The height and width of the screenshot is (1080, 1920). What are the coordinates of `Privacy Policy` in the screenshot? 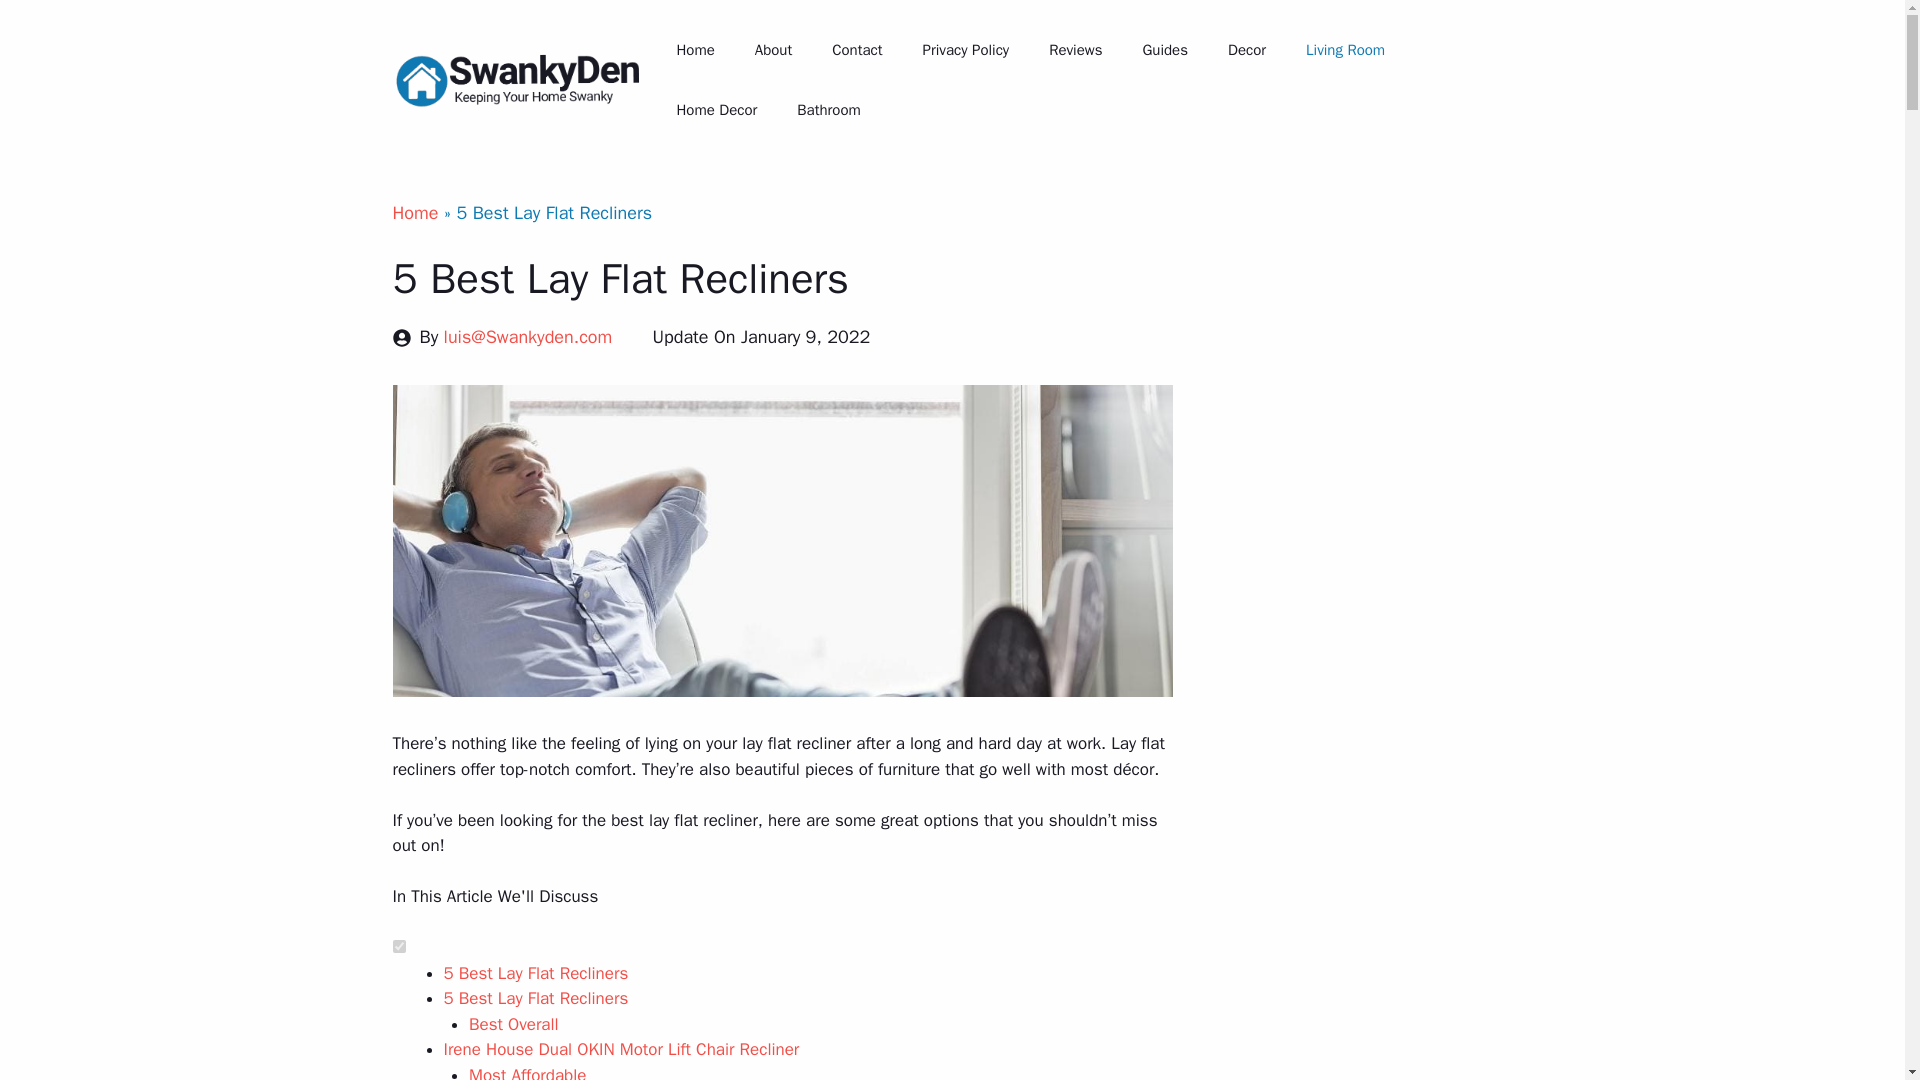 It's located at (966, 50).